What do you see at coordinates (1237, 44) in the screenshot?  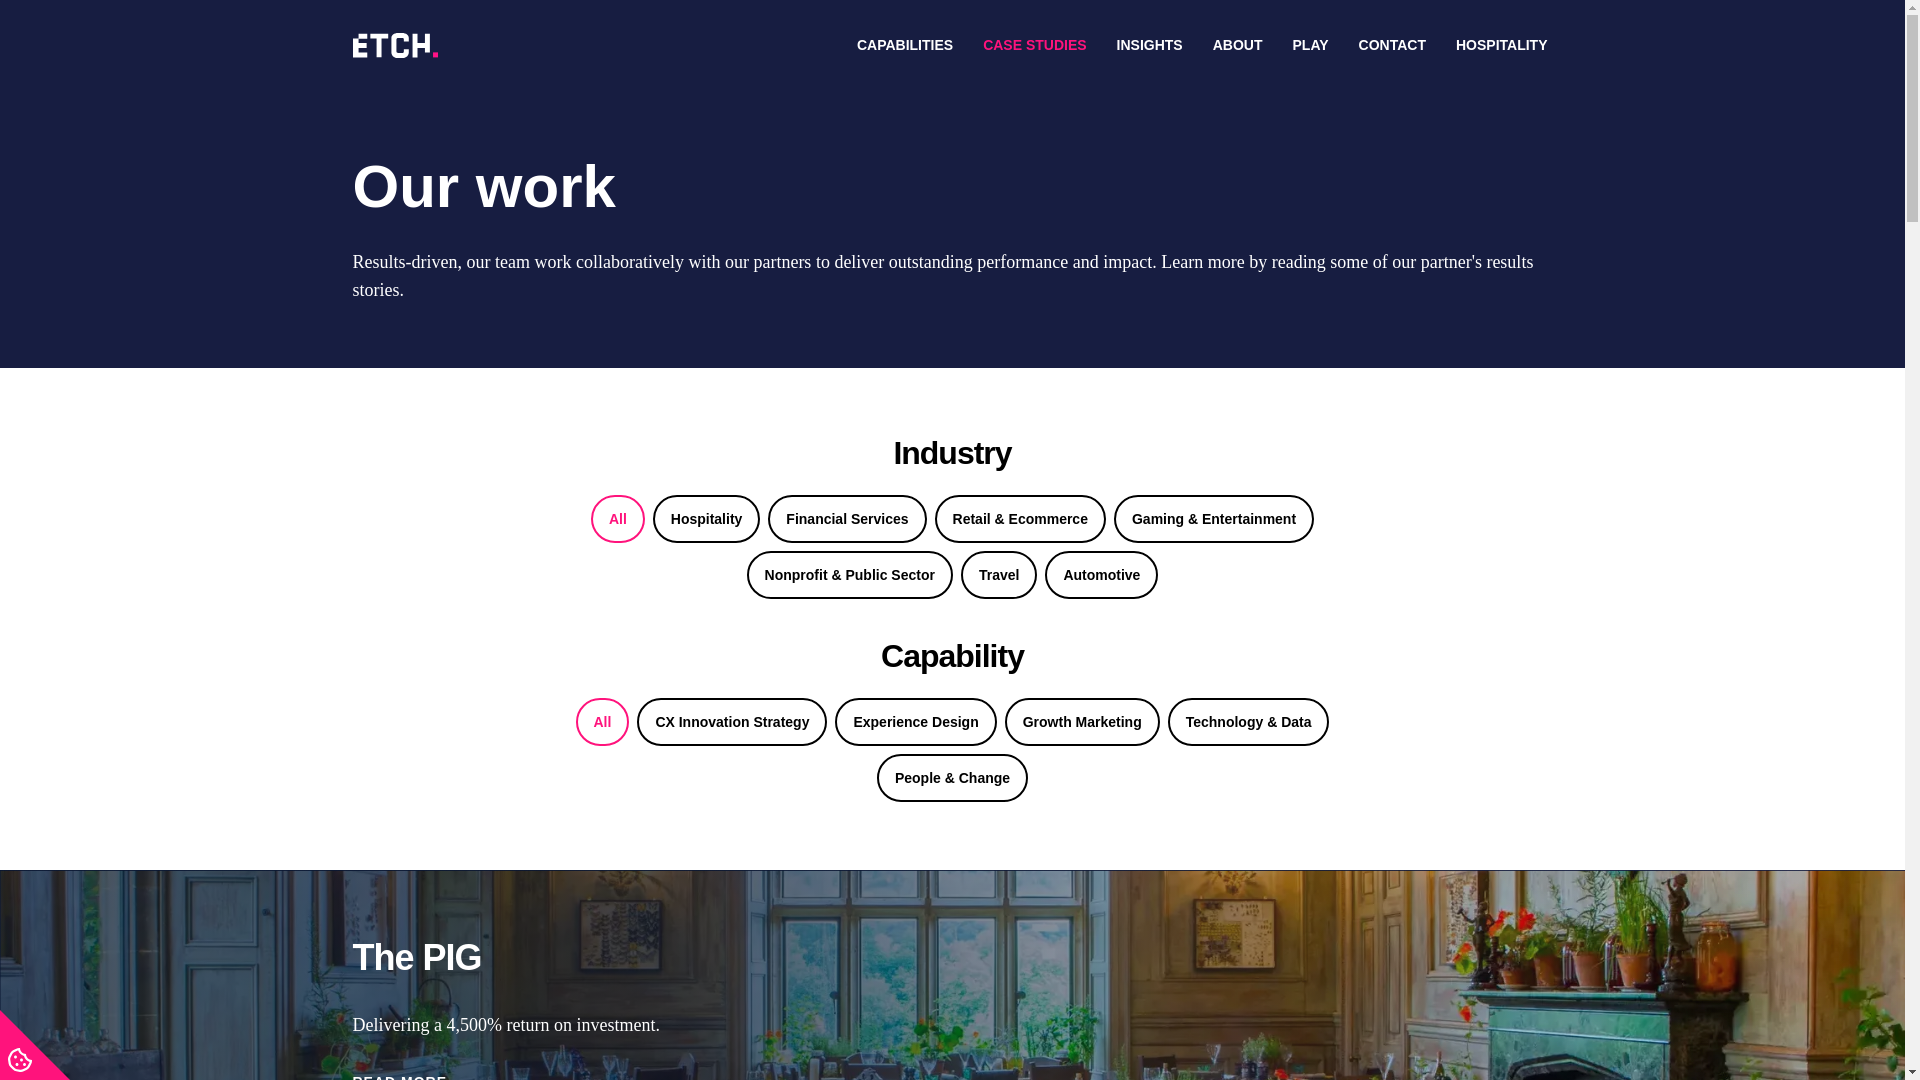 I see `ABOUT` at bounding box center [1237, 44].